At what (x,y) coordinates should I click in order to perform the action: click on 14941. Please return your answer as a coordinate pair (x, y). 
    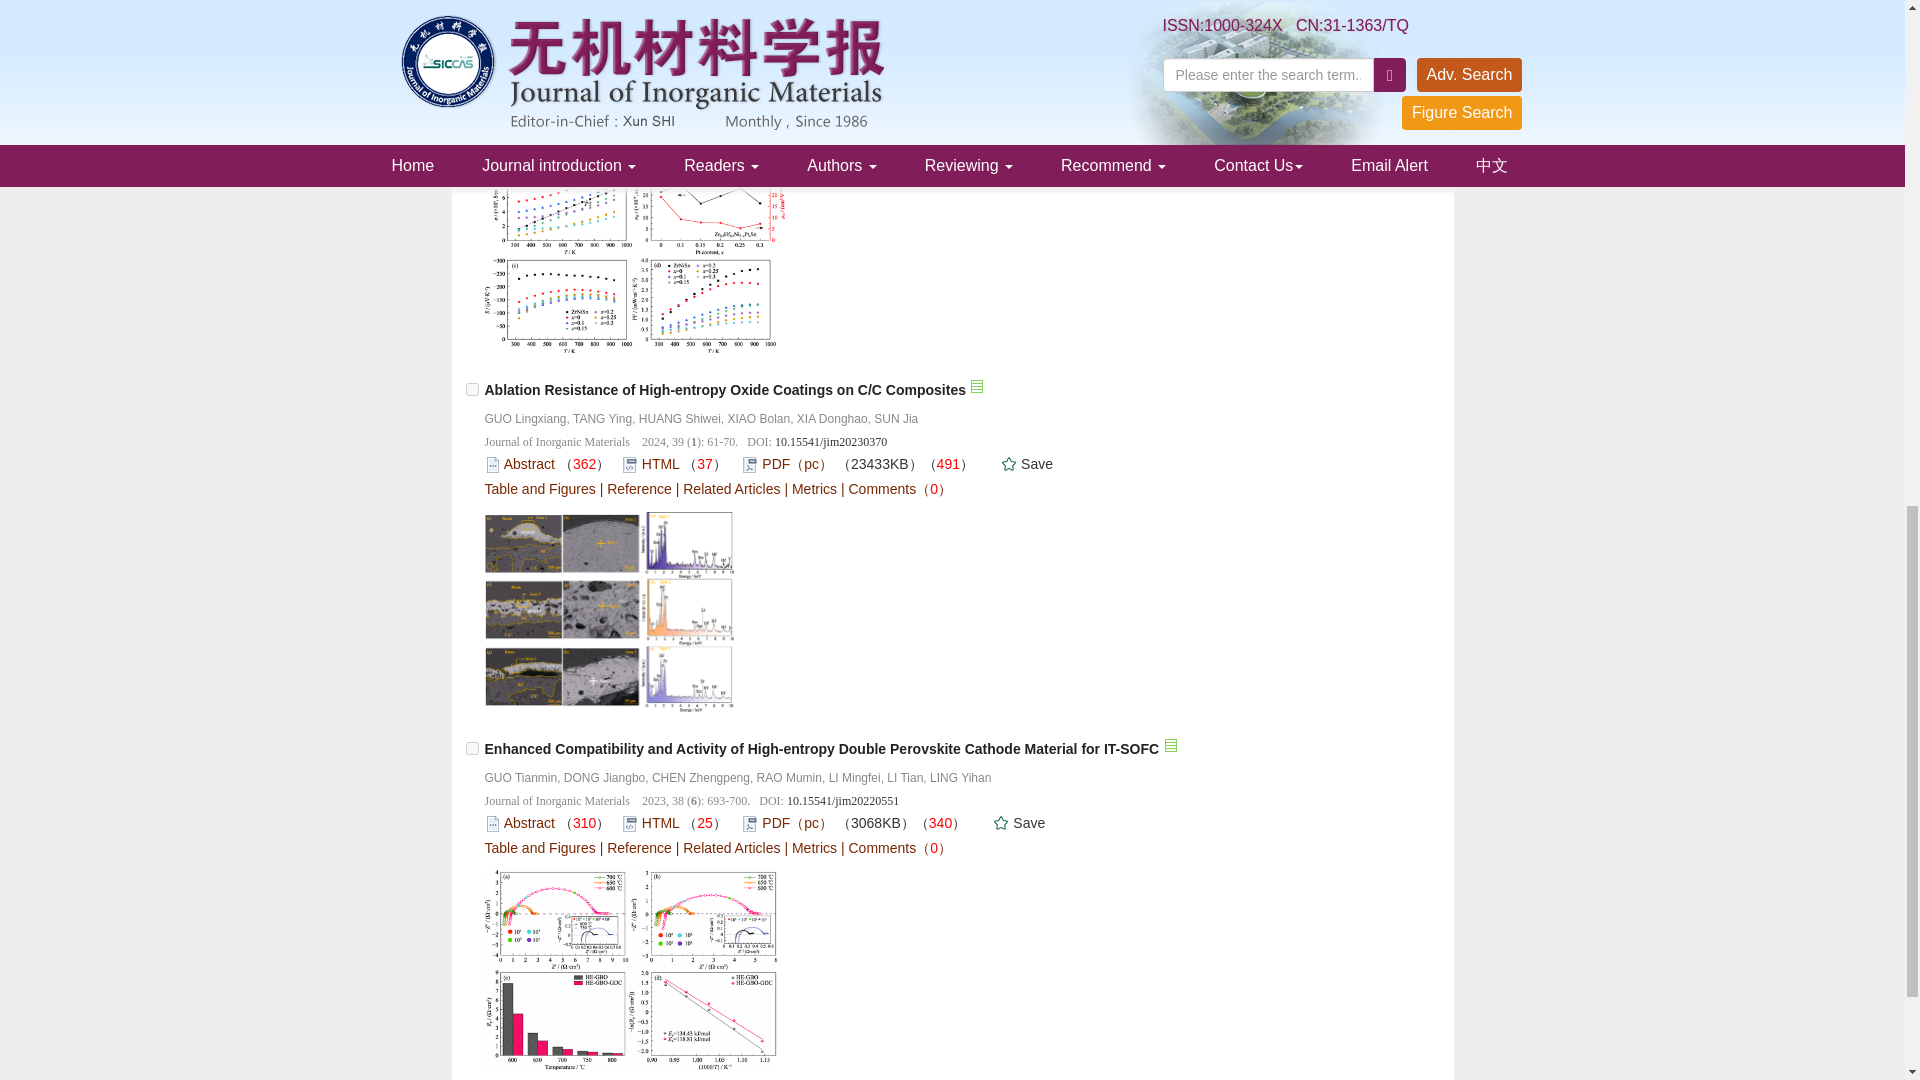
    Looking at the image, I should click on (472, 390).